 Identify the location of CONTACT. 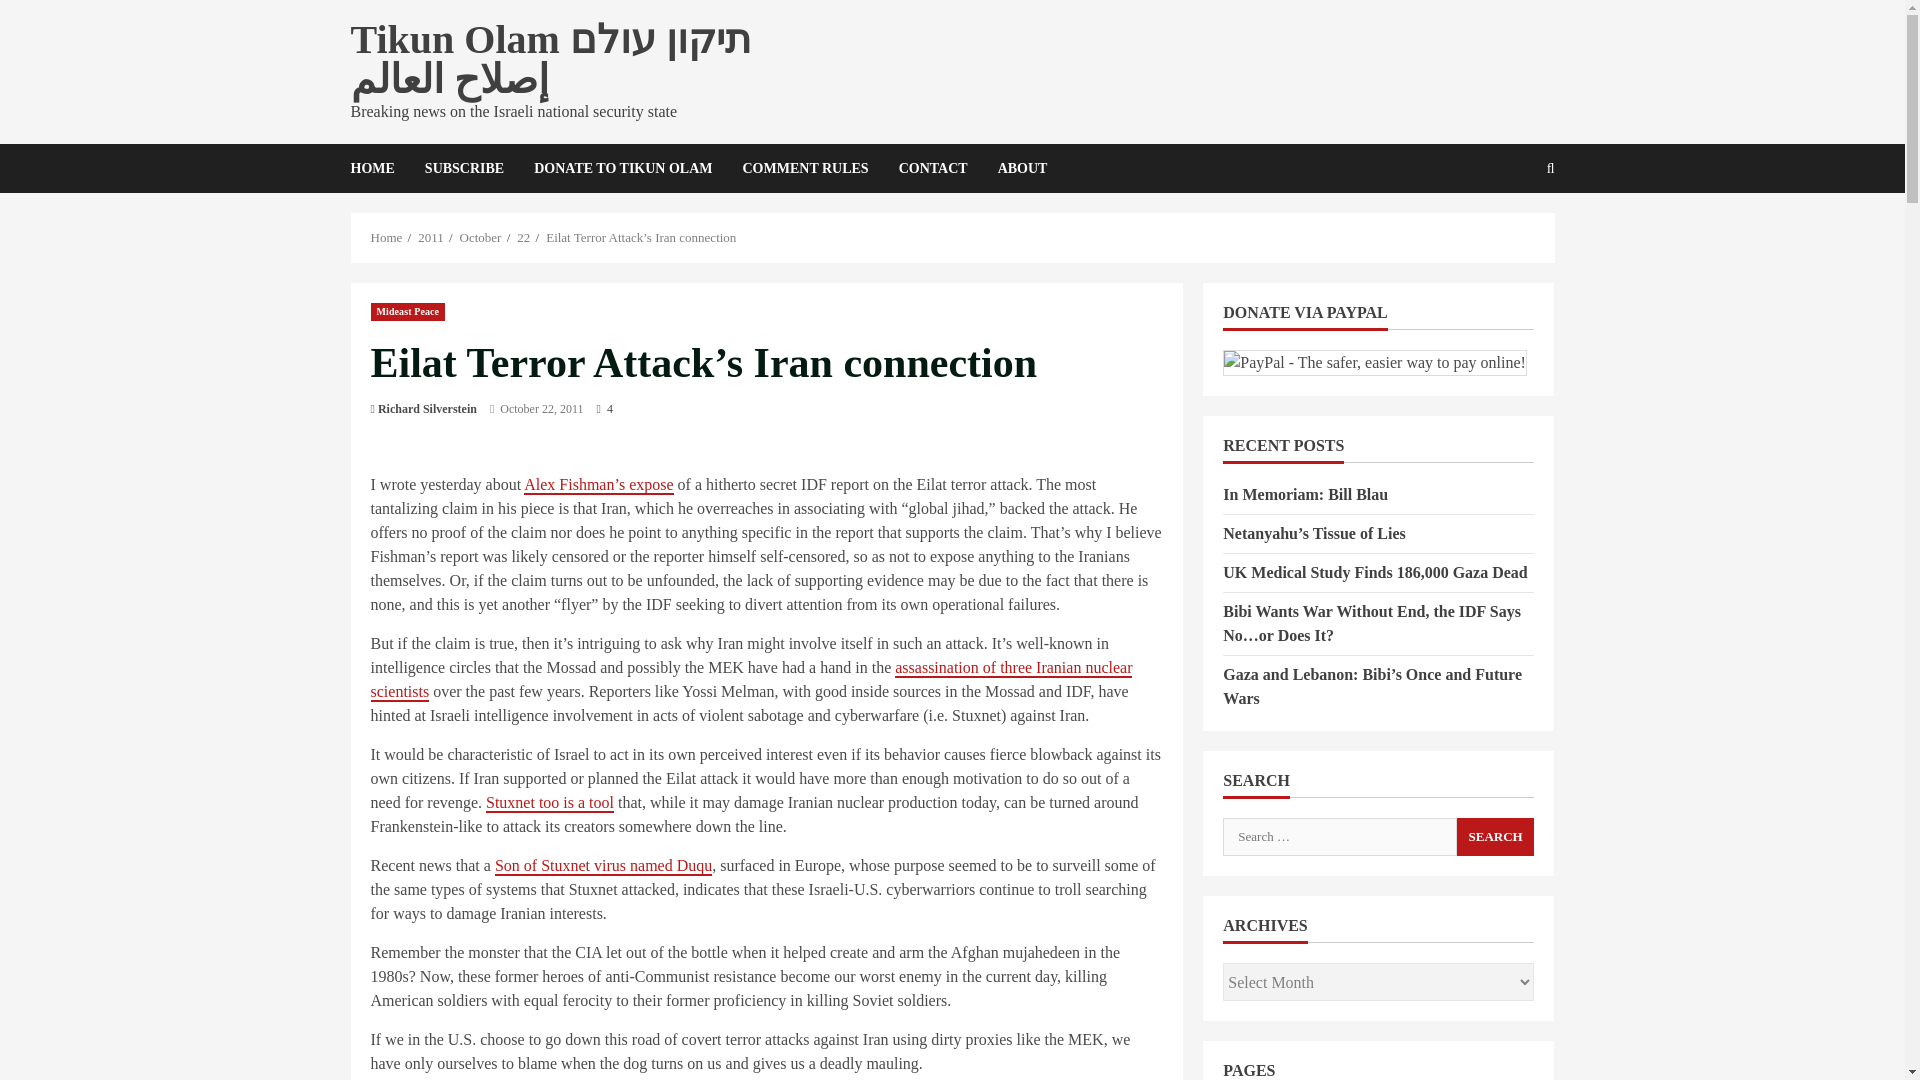
(933, 168).